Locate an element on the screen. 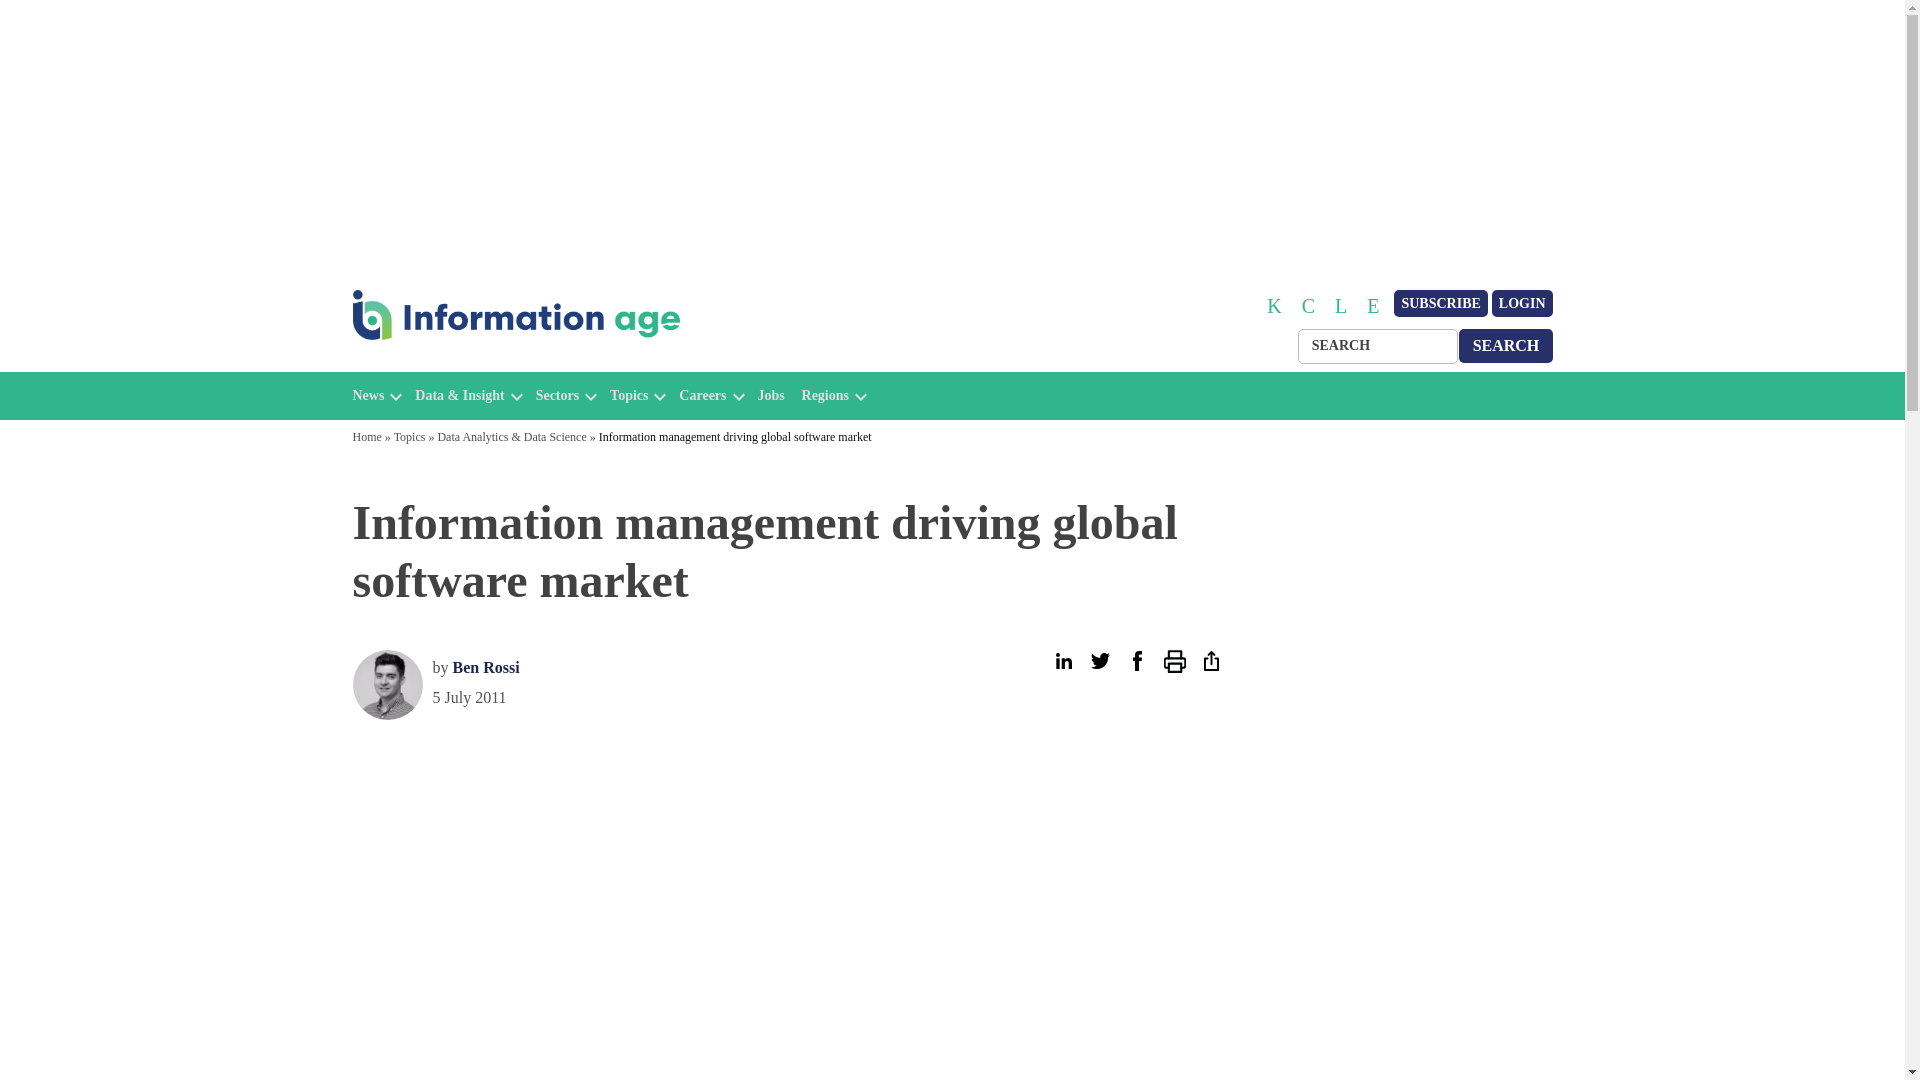 The height and width of the screenshot is (1080, 1920). Share on Facebook is located at coordinates (1136, 661).